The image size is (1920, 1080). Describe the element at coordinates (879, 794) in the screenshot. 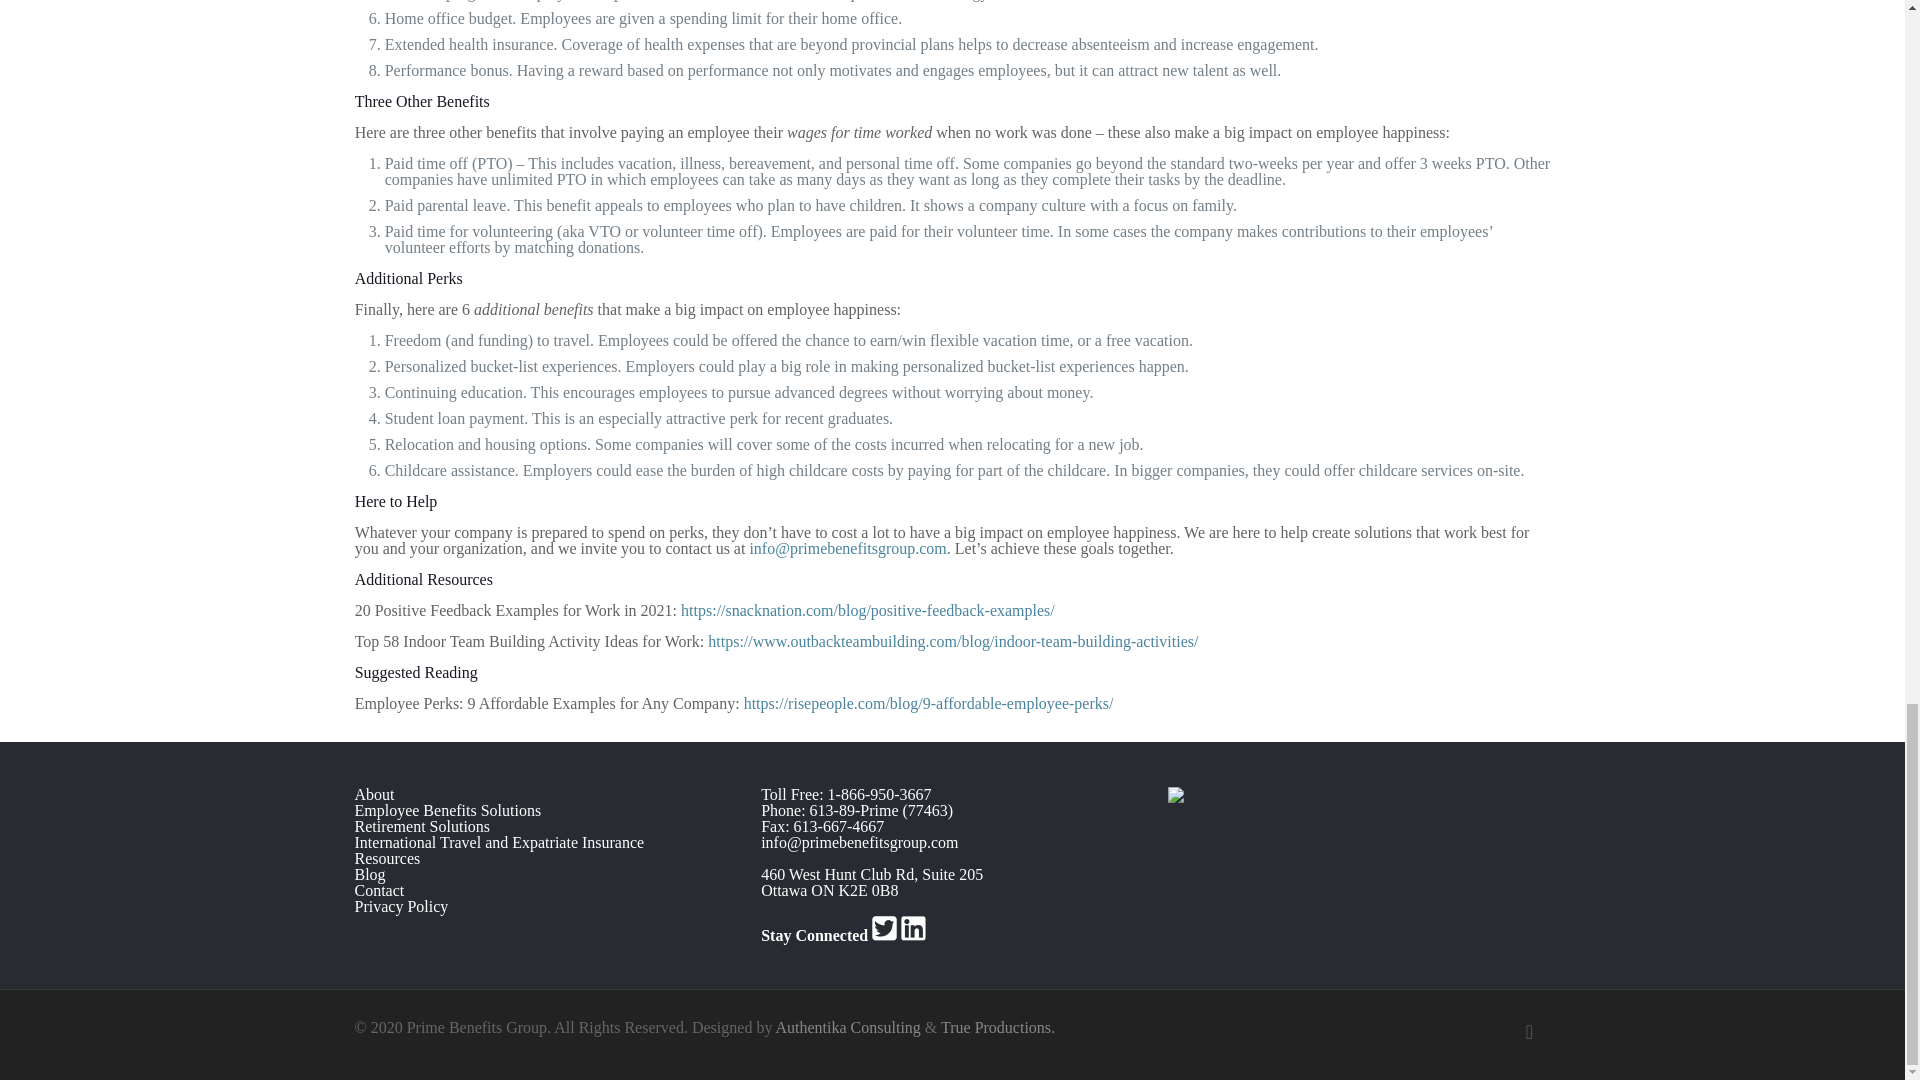

I see `1-866-950-3667` at that location.